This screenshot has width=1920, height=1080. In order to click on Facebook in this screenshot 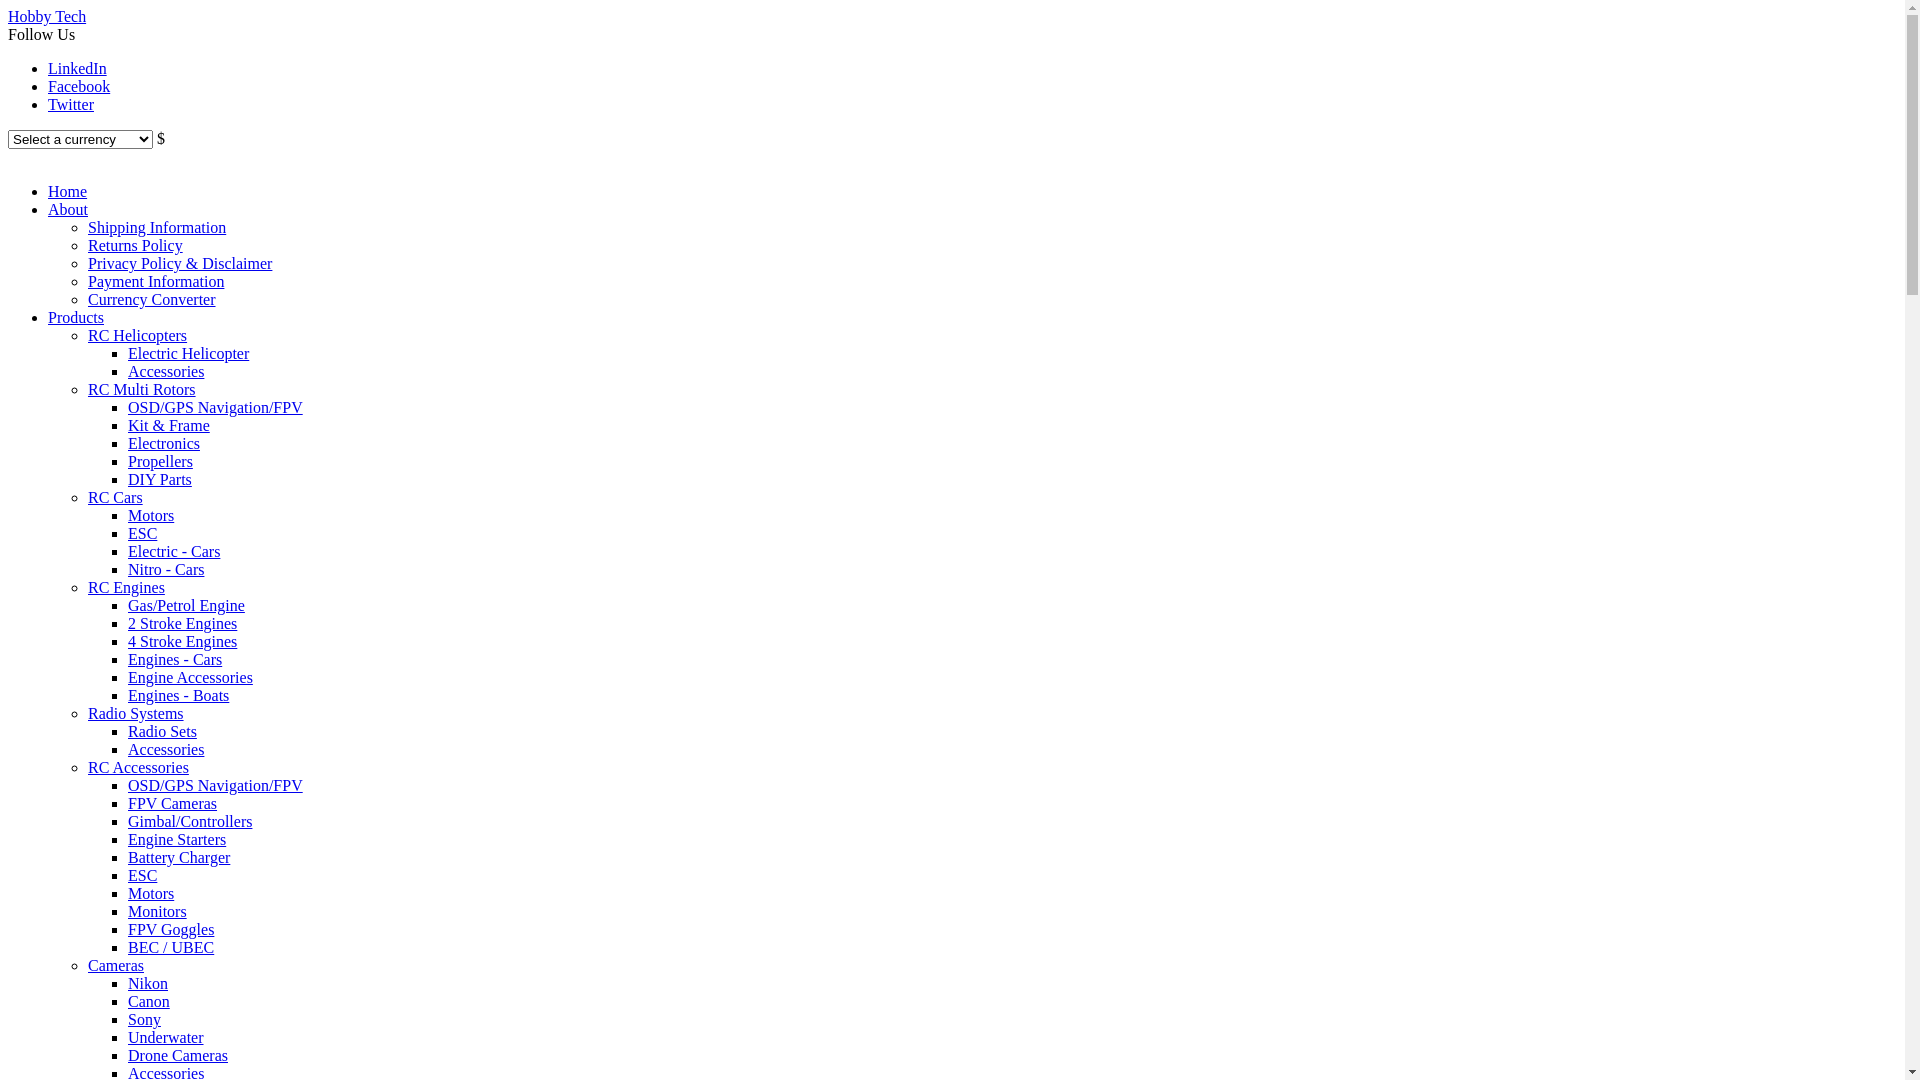, I will do `click(79, 86)`.